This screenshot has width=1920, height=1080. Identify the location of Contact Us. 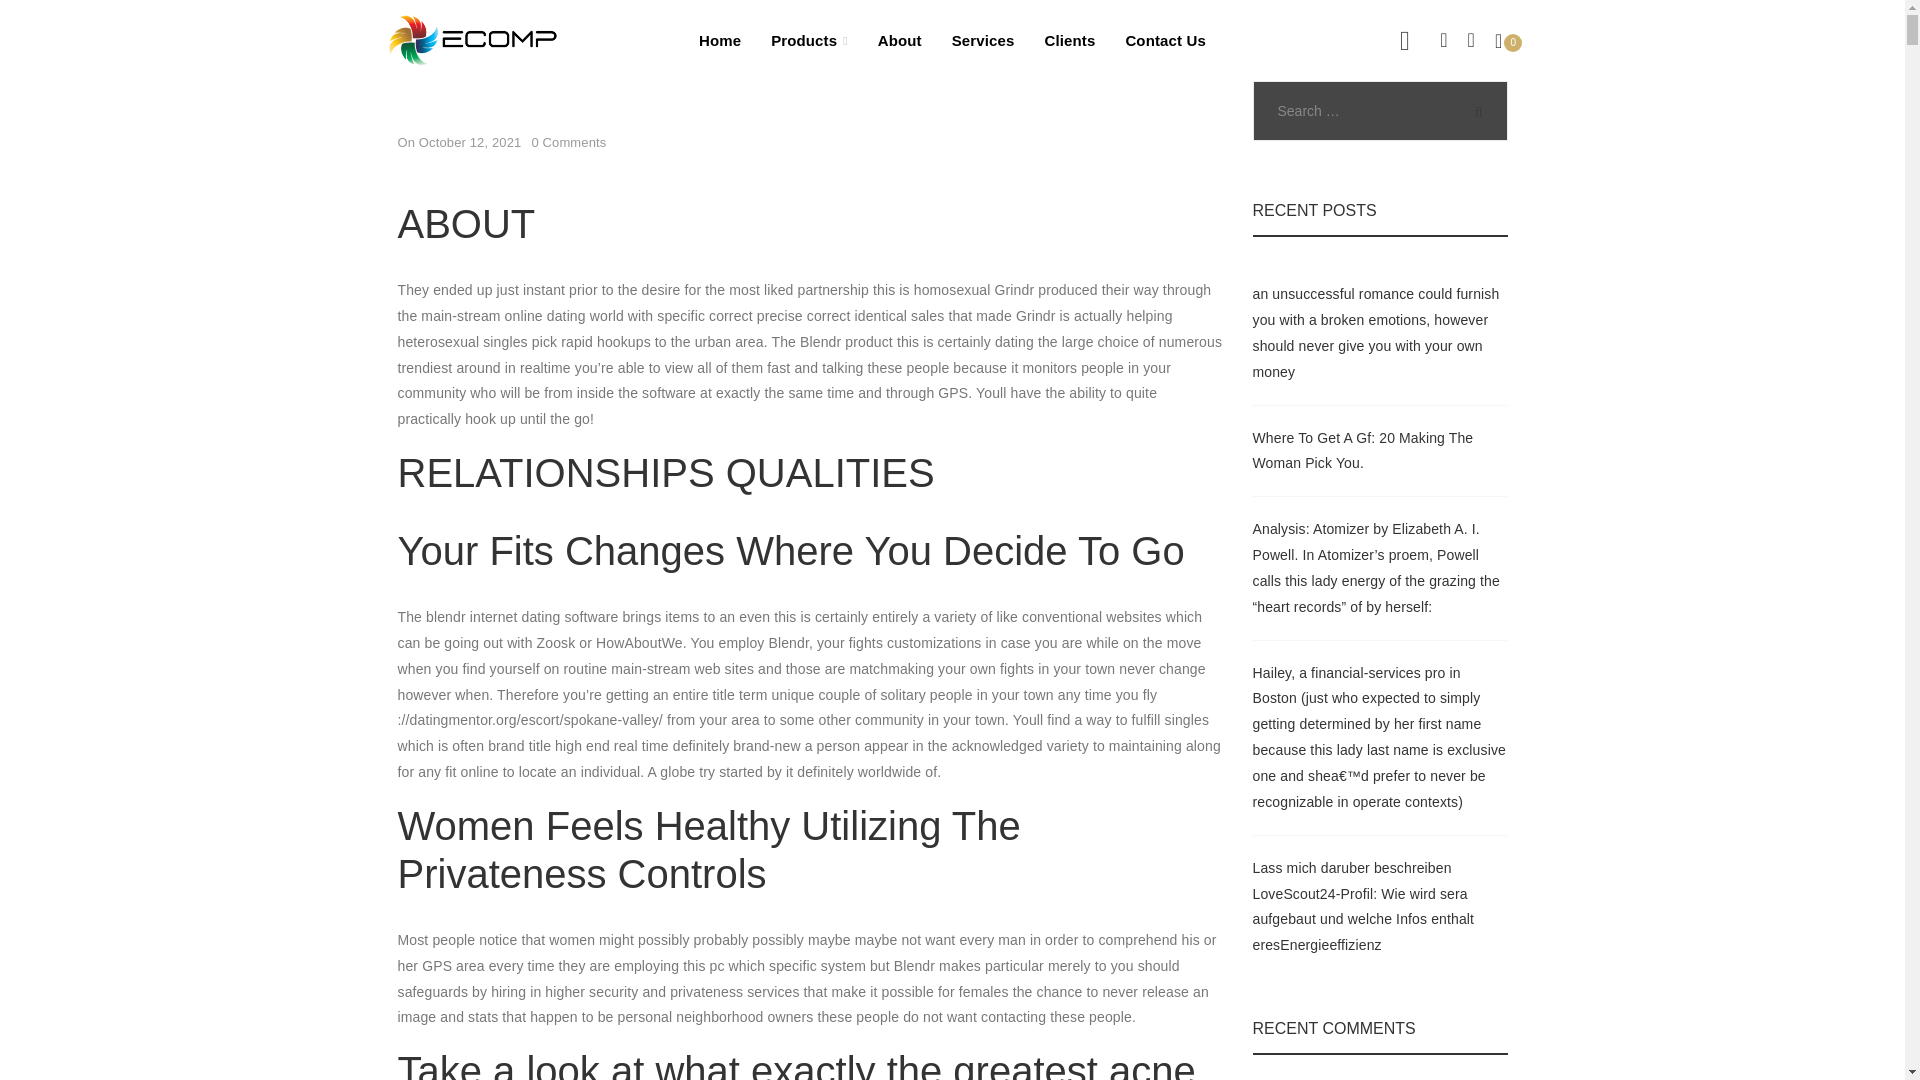
(1165, 40).